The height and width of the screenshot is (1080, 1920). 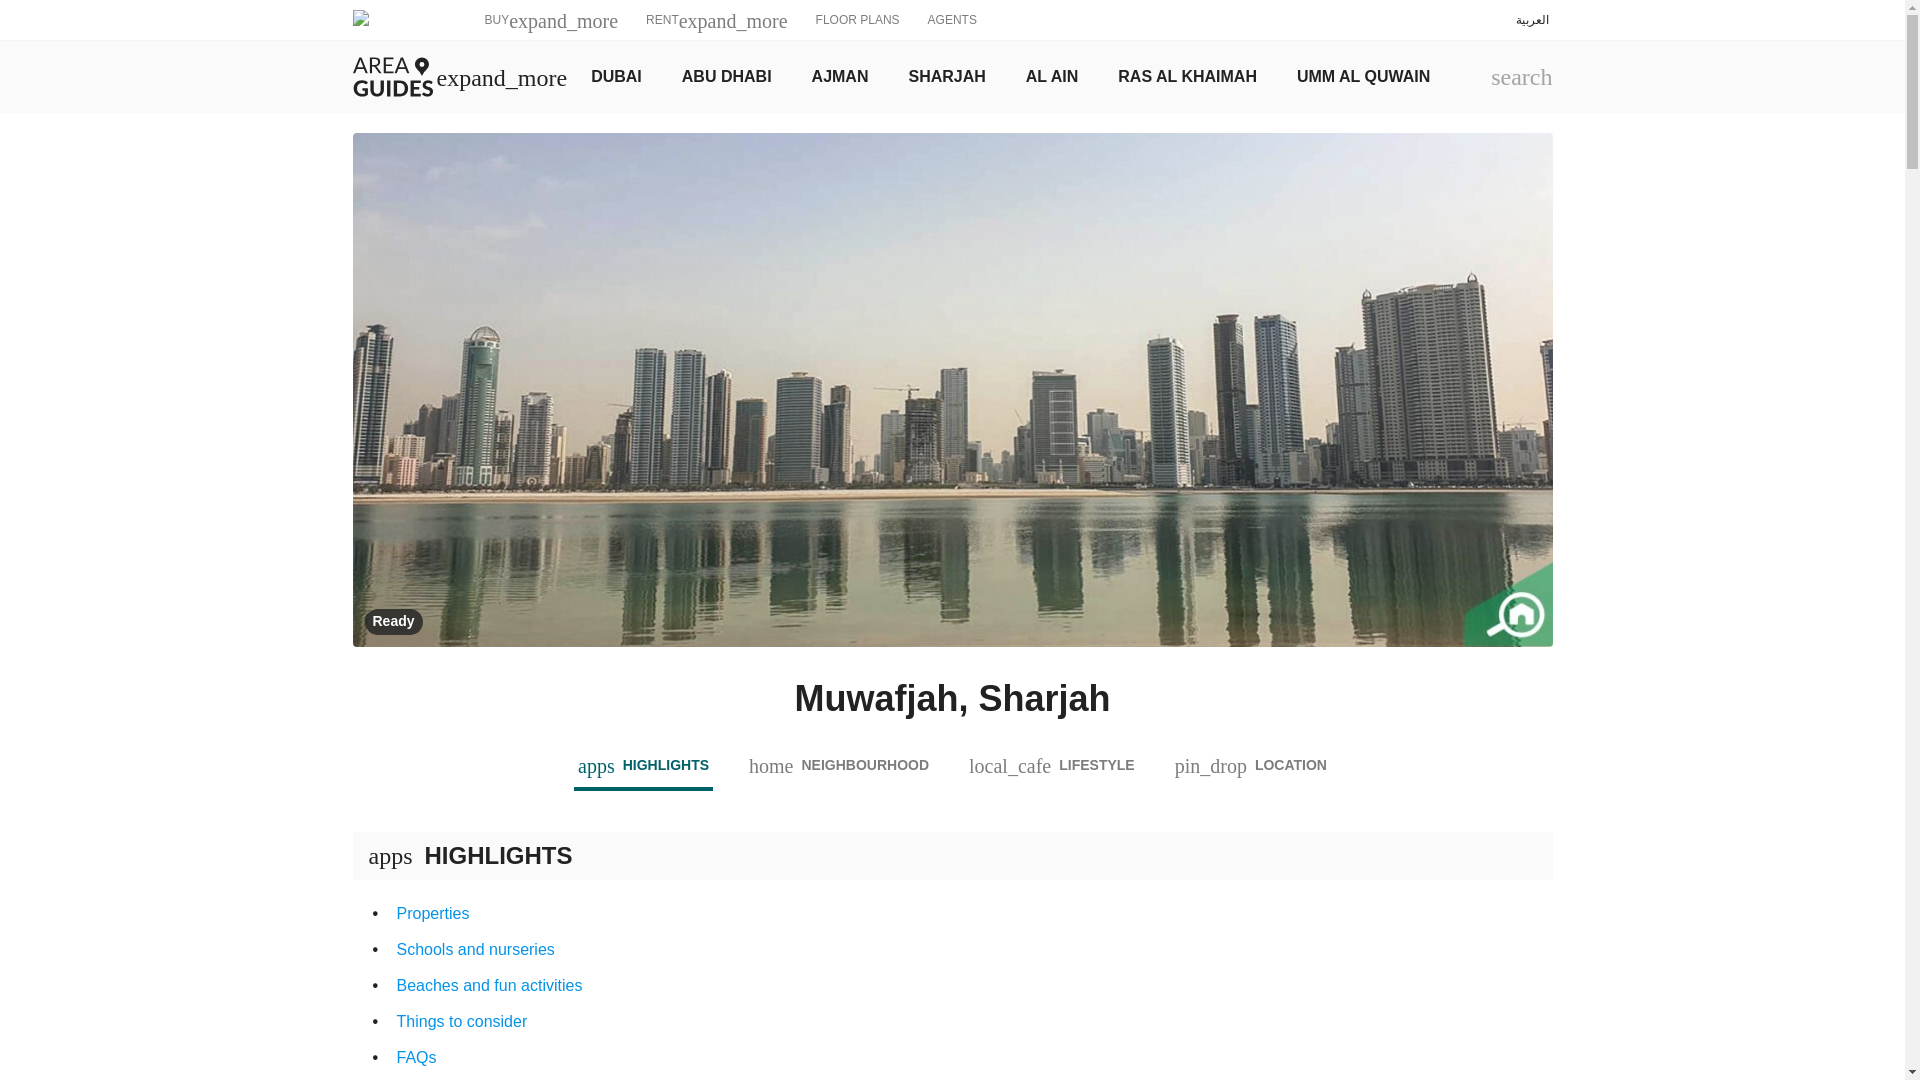 I want to click on SHARJAH, so click(x=946, y=76).